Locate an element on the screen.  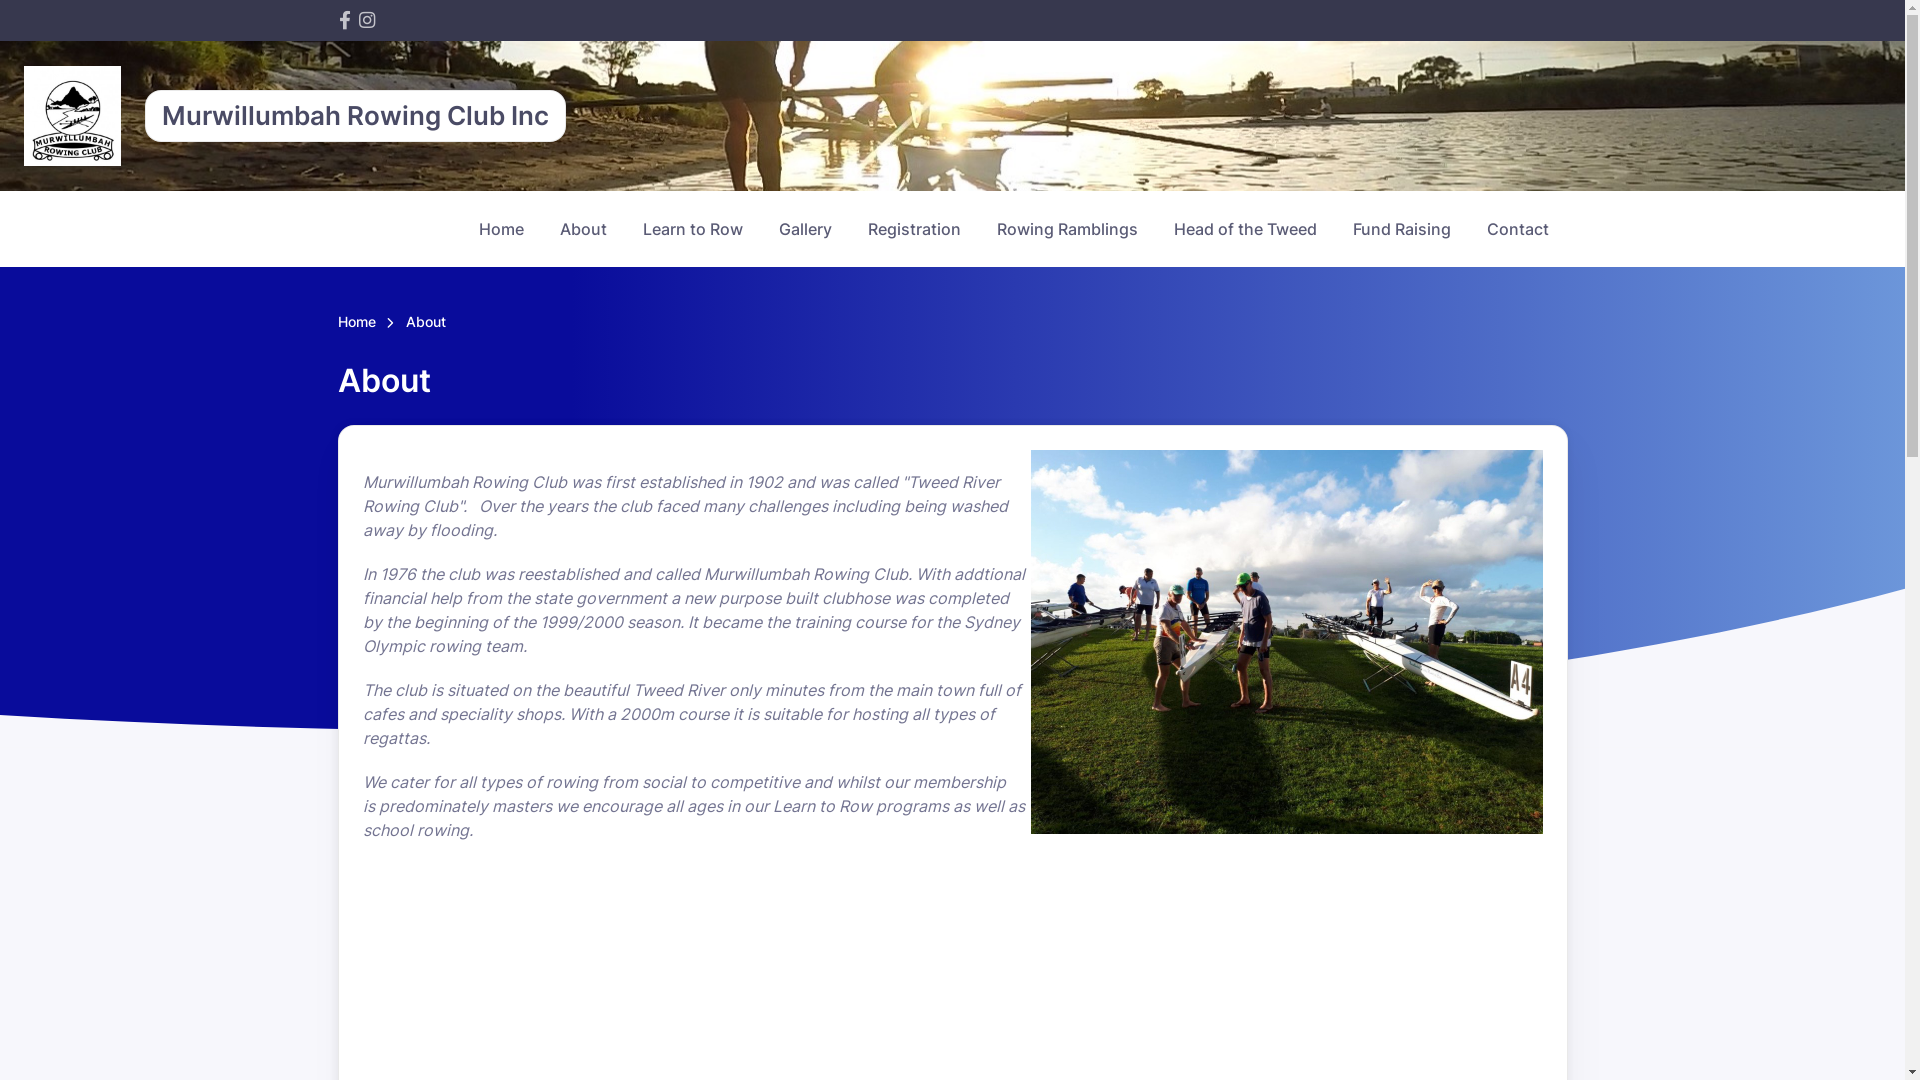
Head of the Tweed is located at coordinates (1246, 229).